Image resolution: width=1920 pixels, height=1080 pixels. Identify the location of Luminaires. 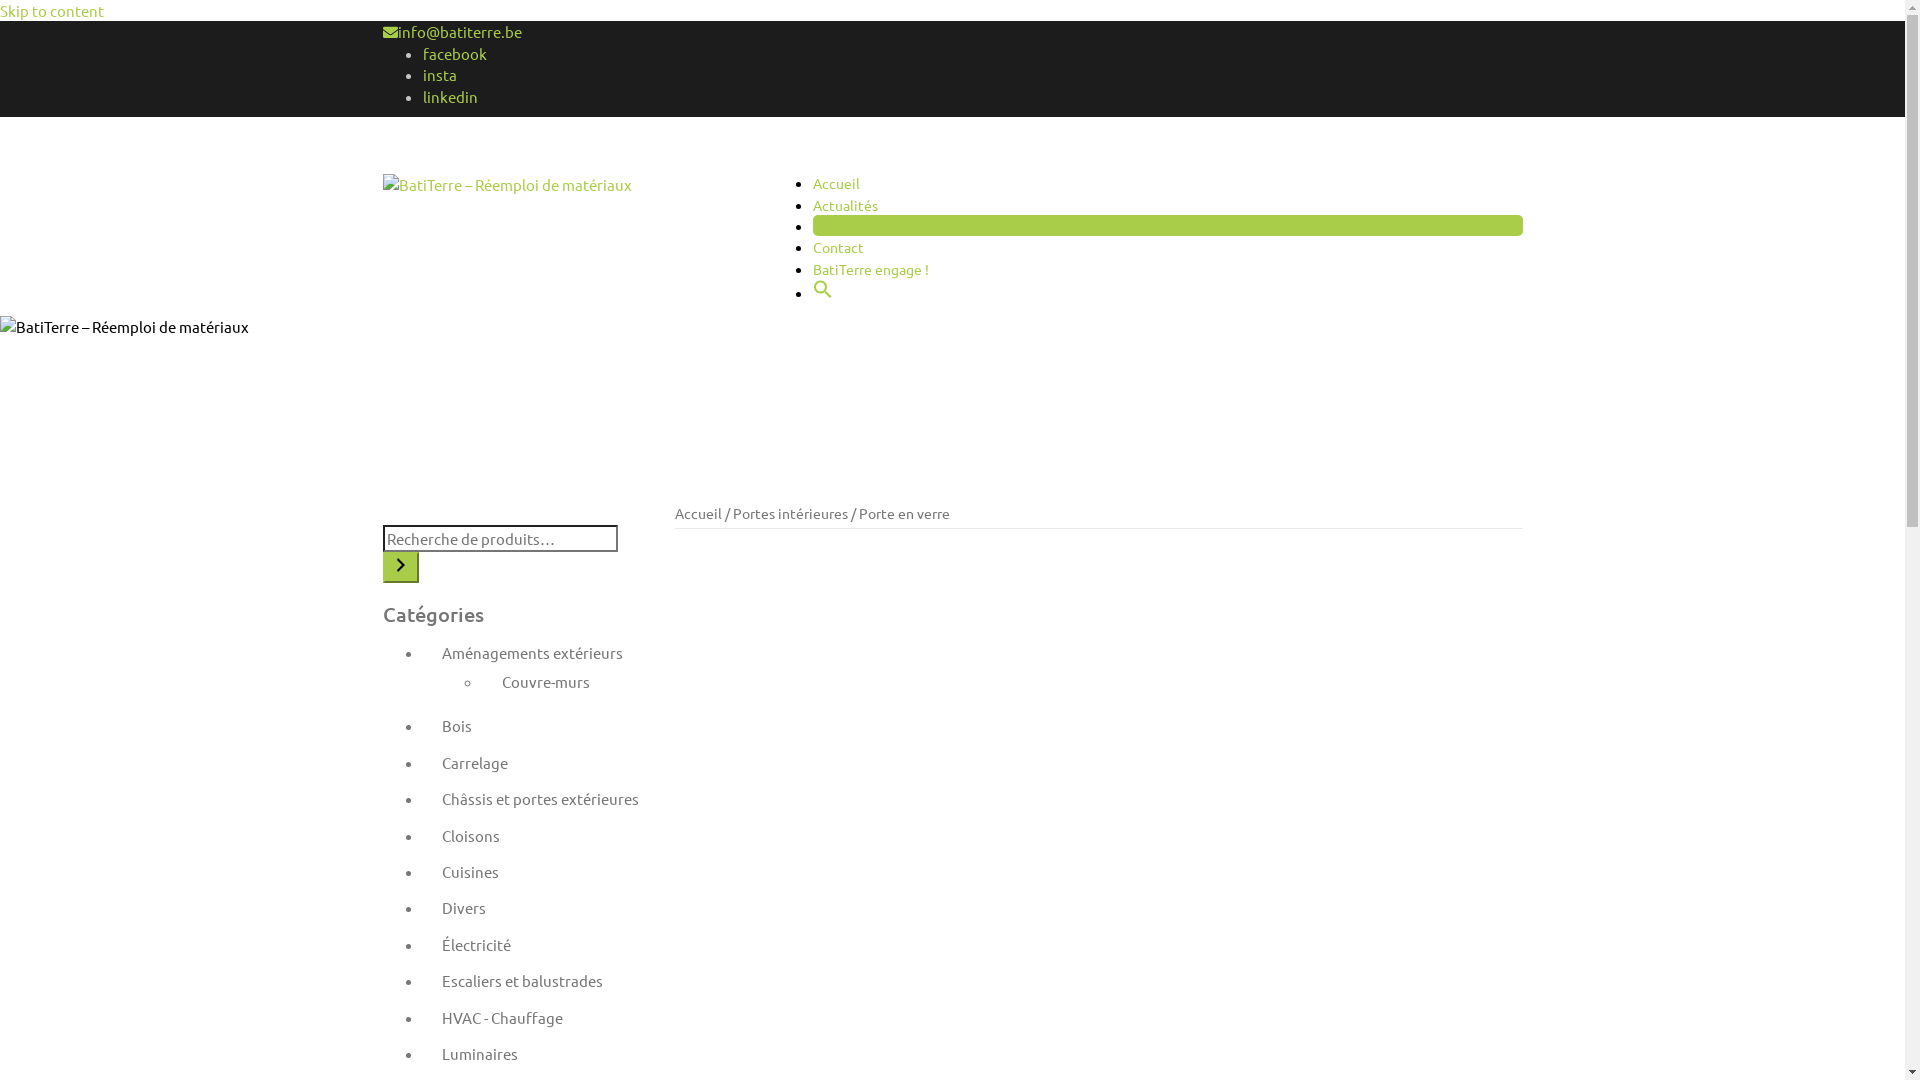
(480, 1054).